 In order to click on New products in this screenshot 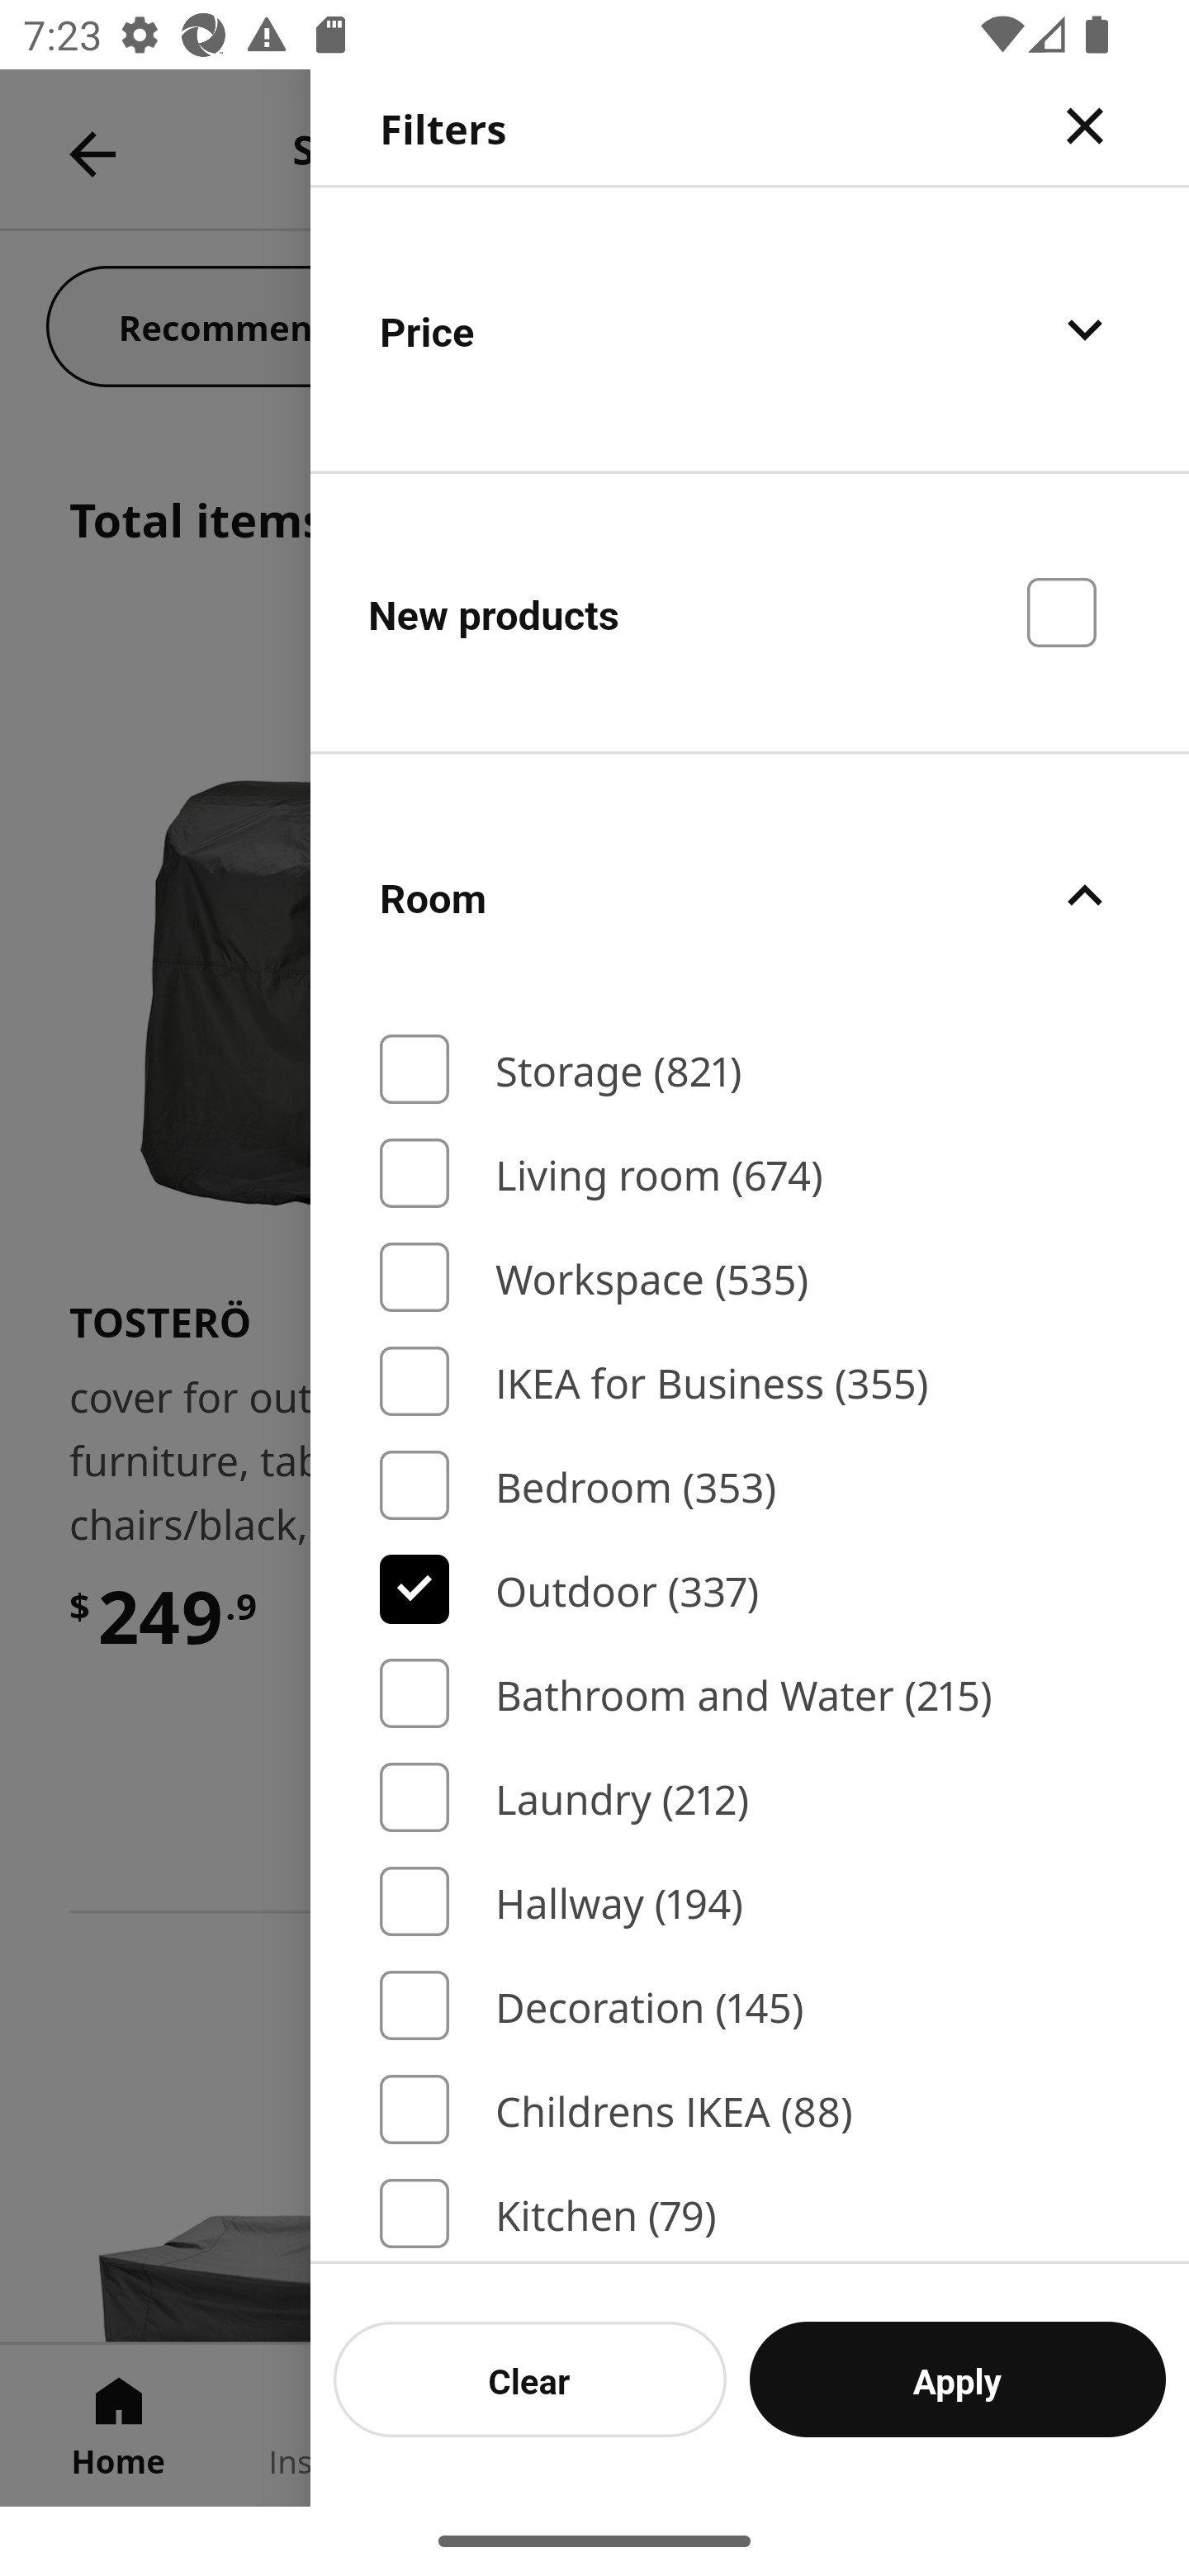, I will do `click(750, 611)`.